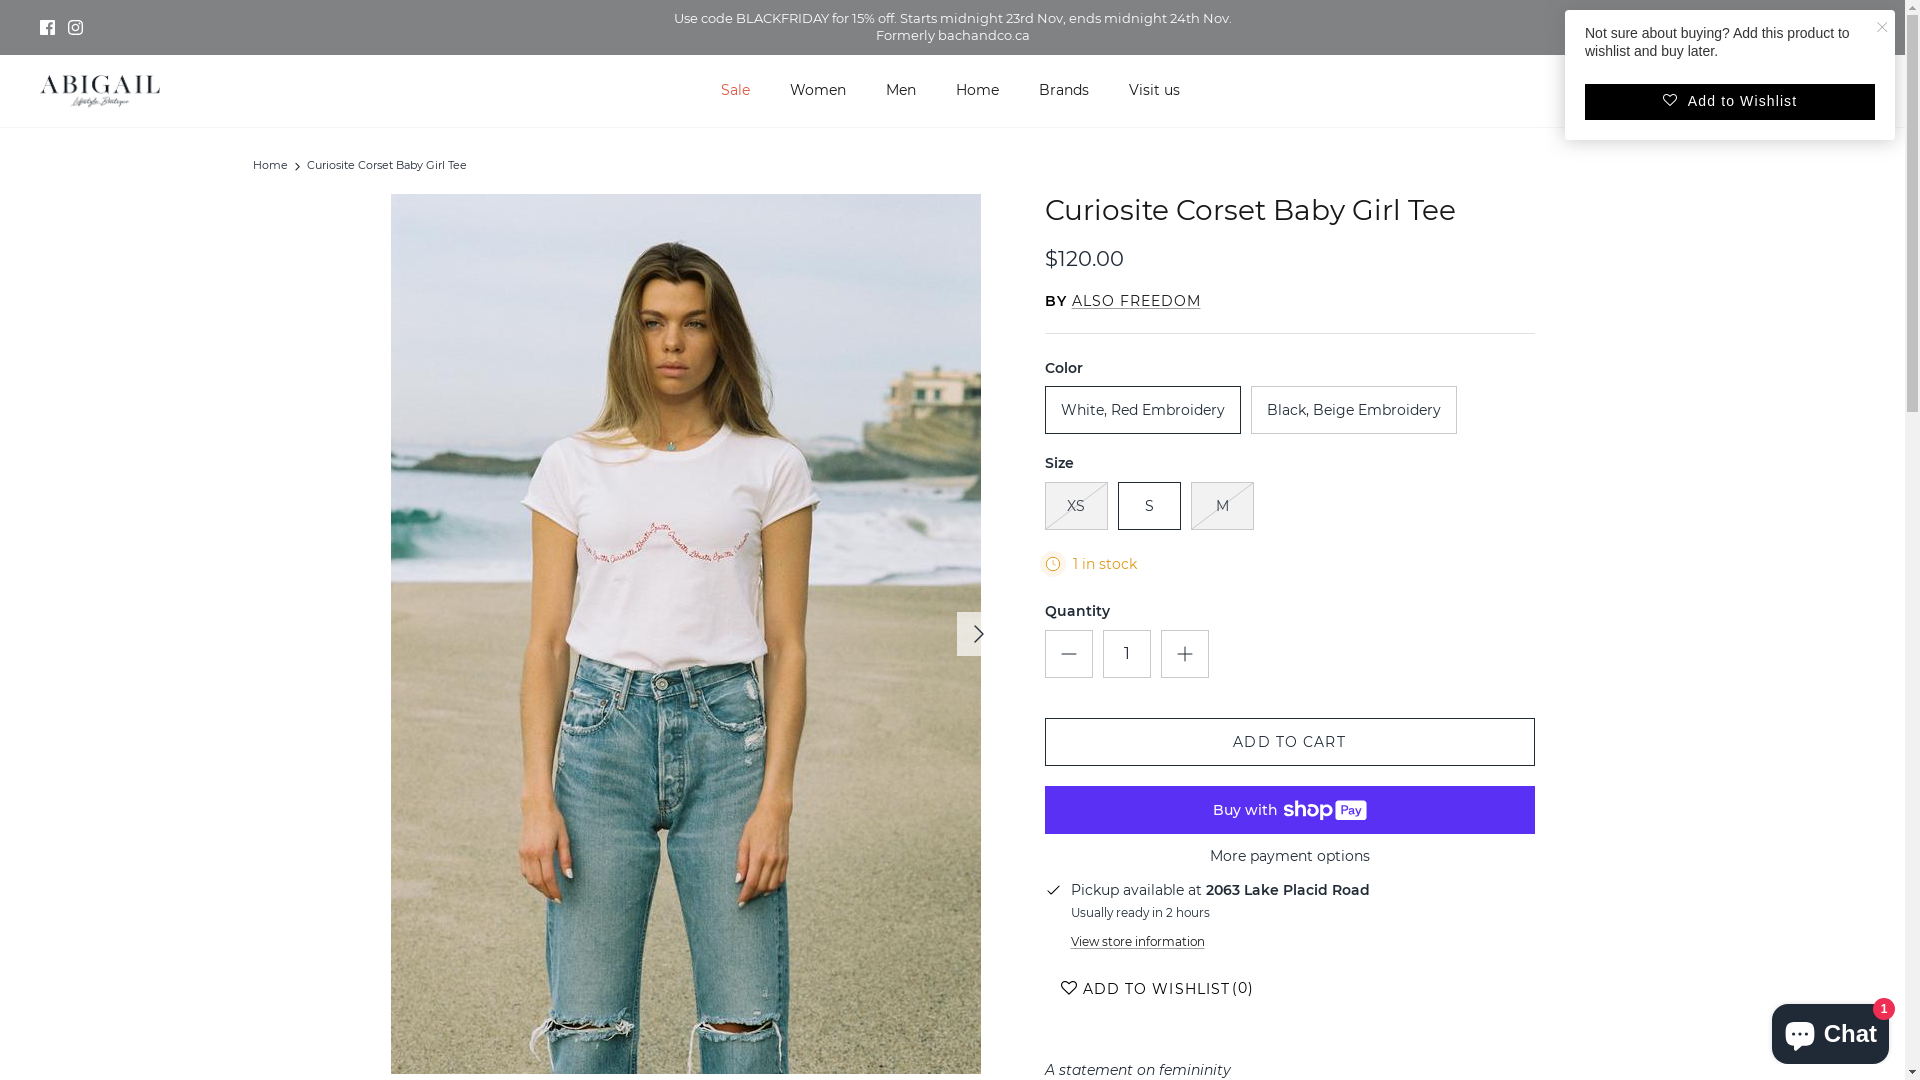 This screenshot has width=1920, height=1080. What do you see at coordinates (1068, 654) in the screenshot?
I see `Minus` at bounding box center [1068, 654].